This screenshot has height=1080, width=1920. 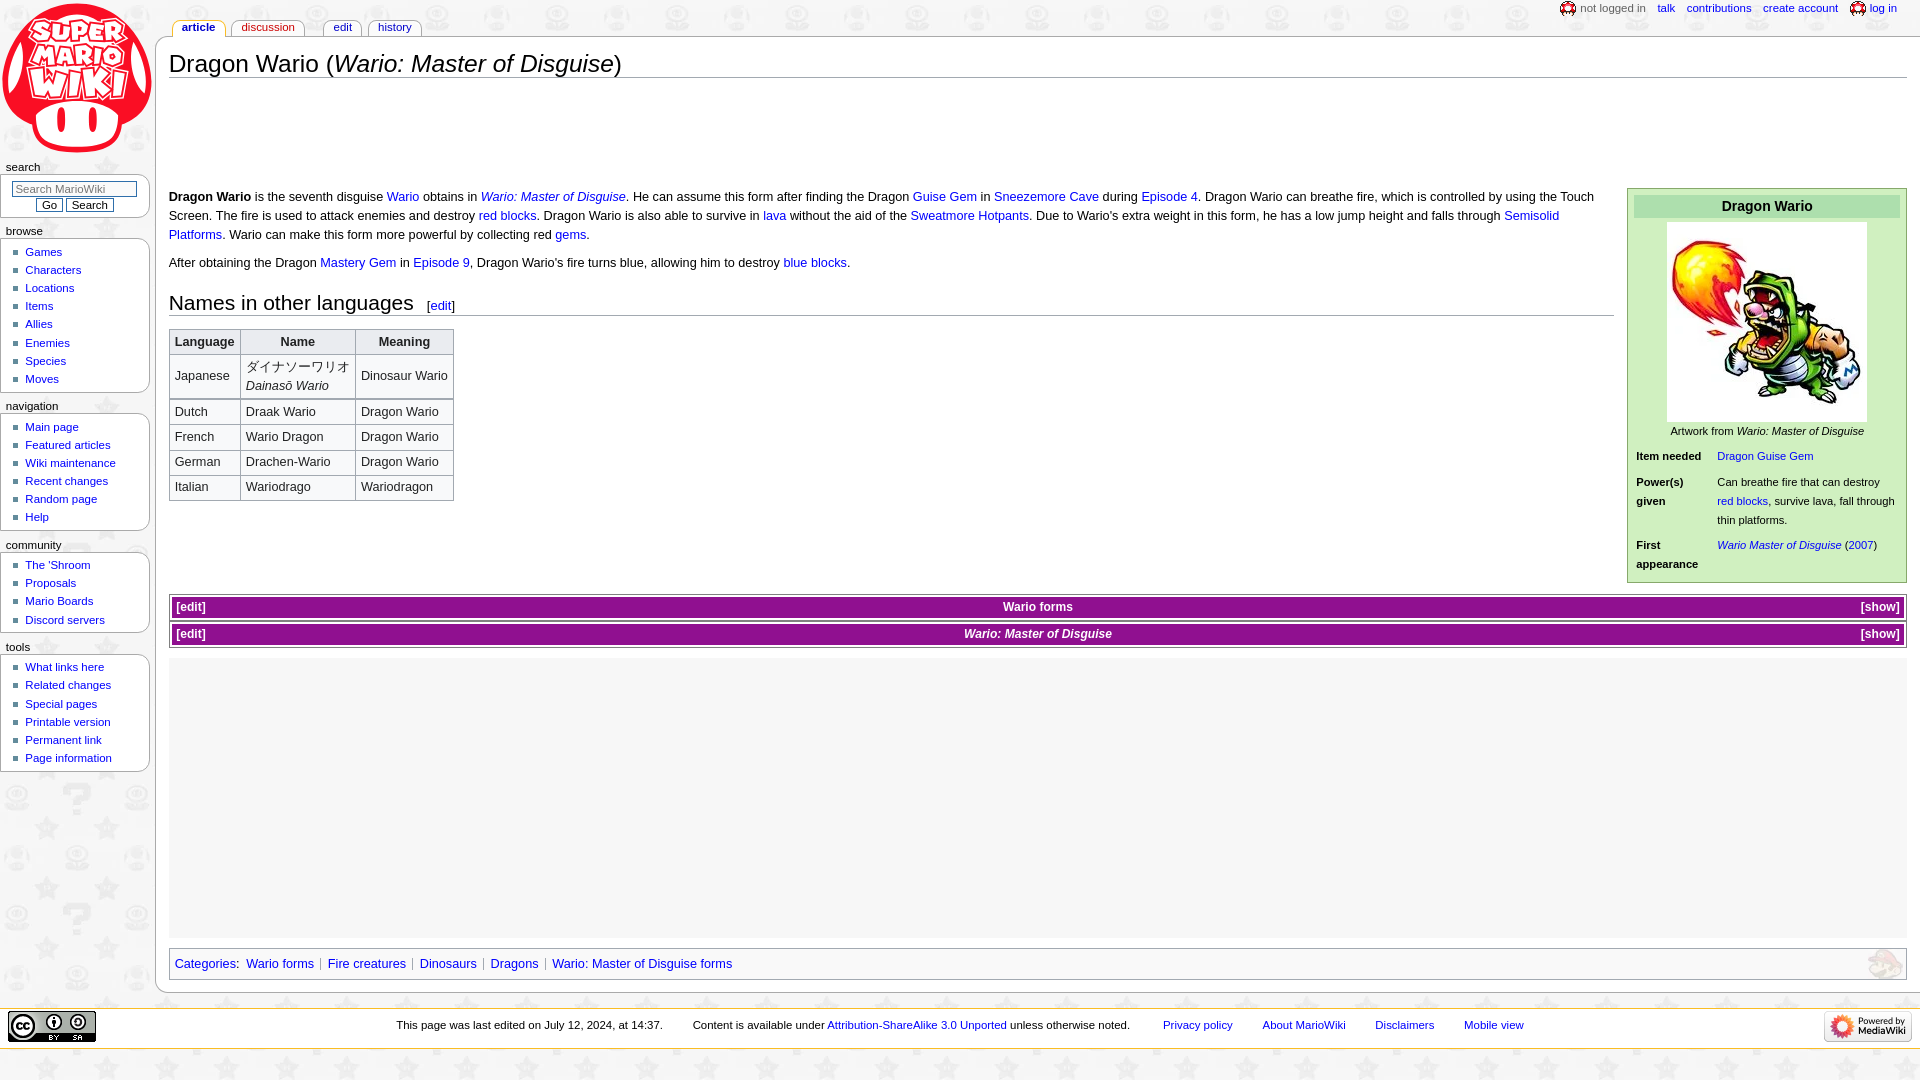 What do you see at coordinates (553, 197) in the screenshot?
I see `Wario: Master of Disguise` at bounding box center [553, 197].